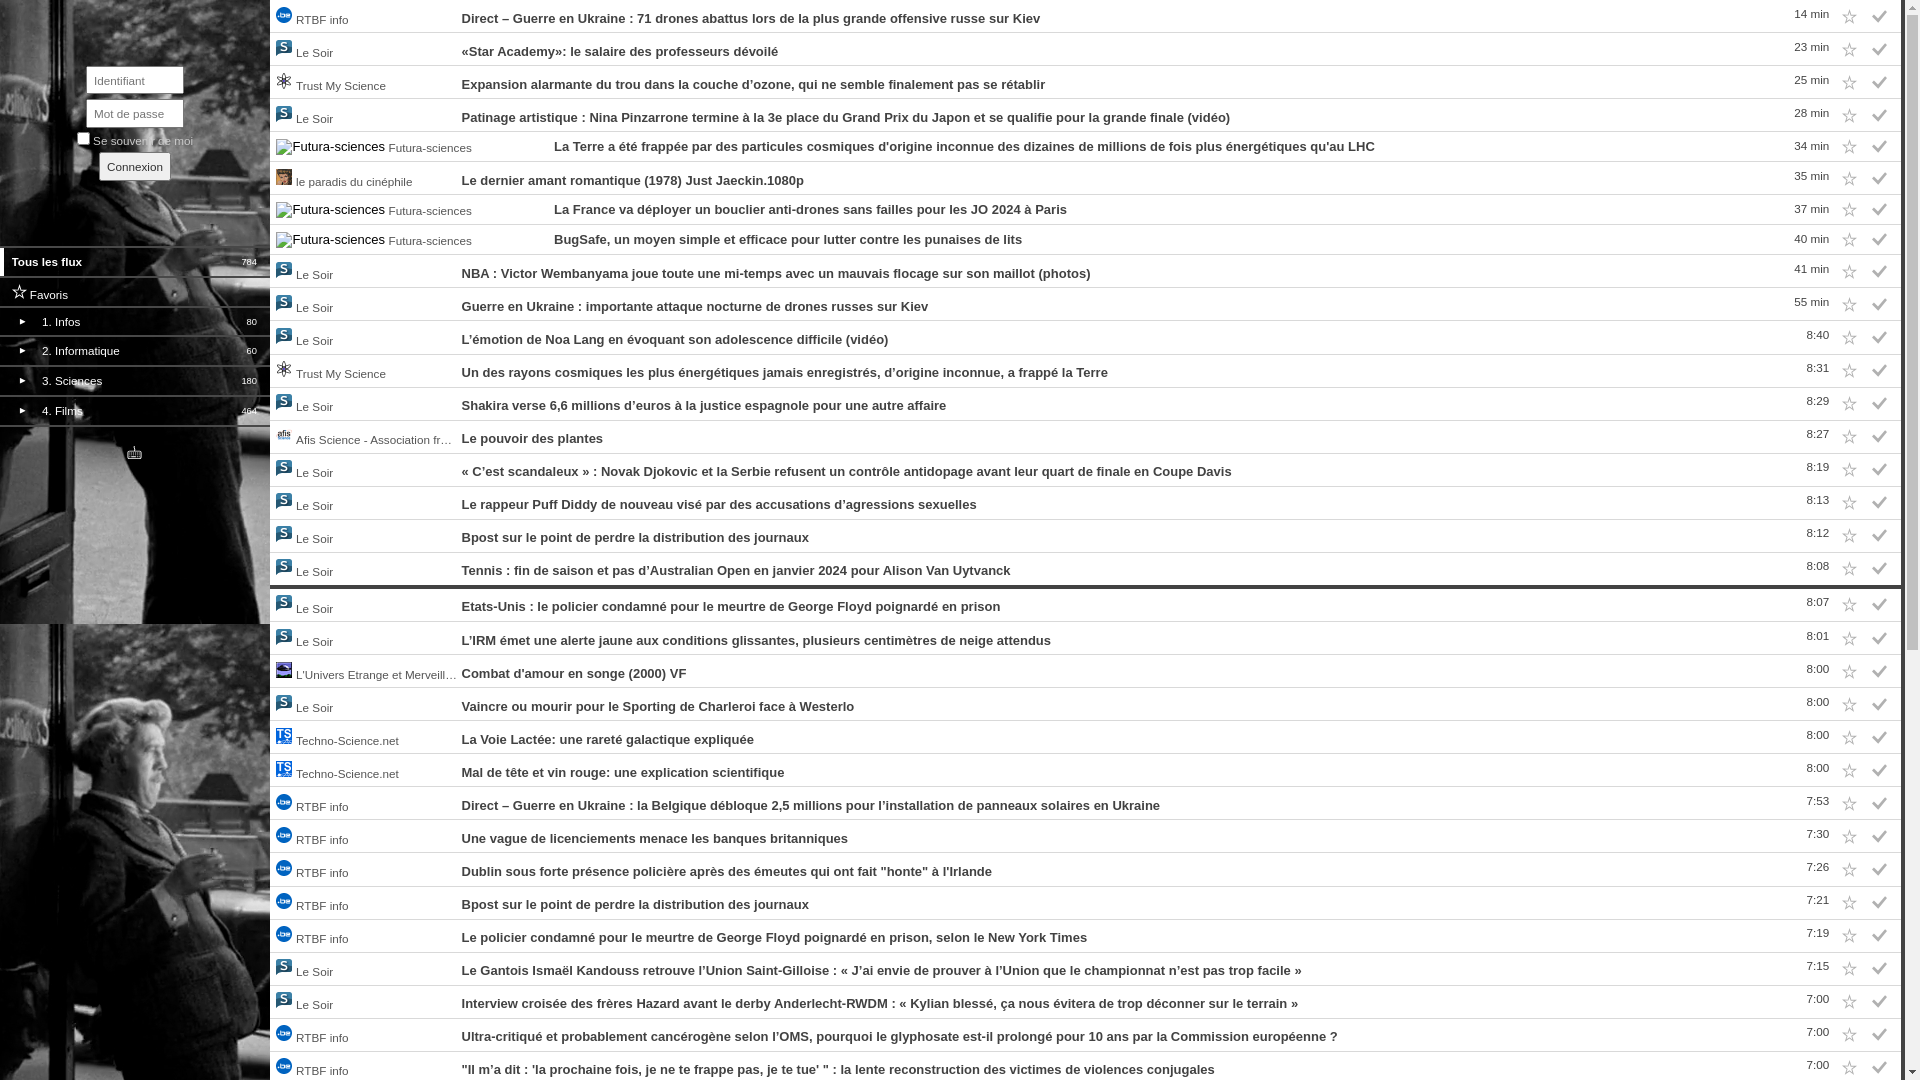  Describe the element at coordinates (1849, 146) in the screenshot. I see `Favoriser` at that location.